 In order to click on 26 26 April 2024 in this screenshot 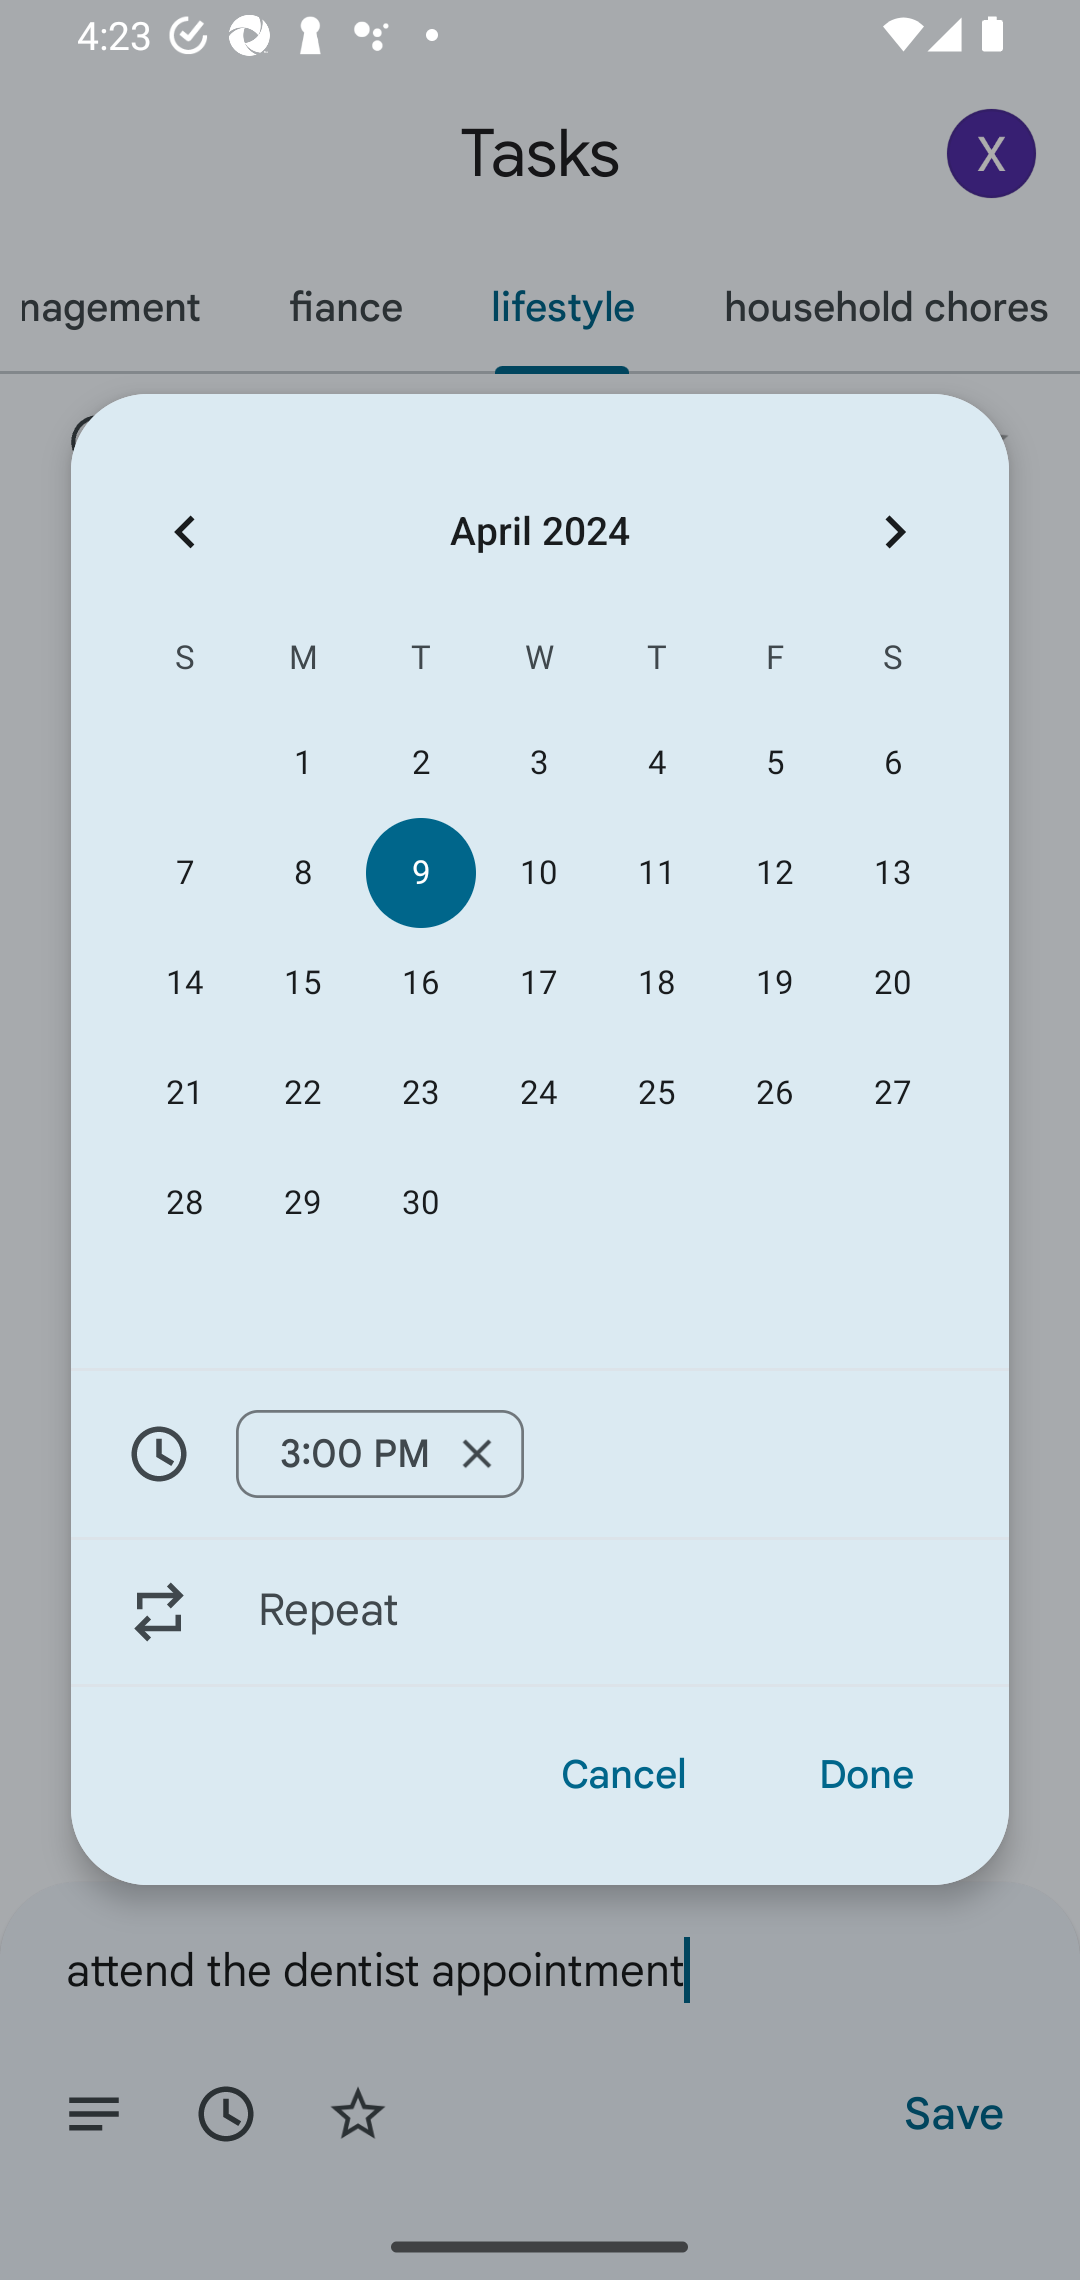, I will do `click(774, 1093)`.